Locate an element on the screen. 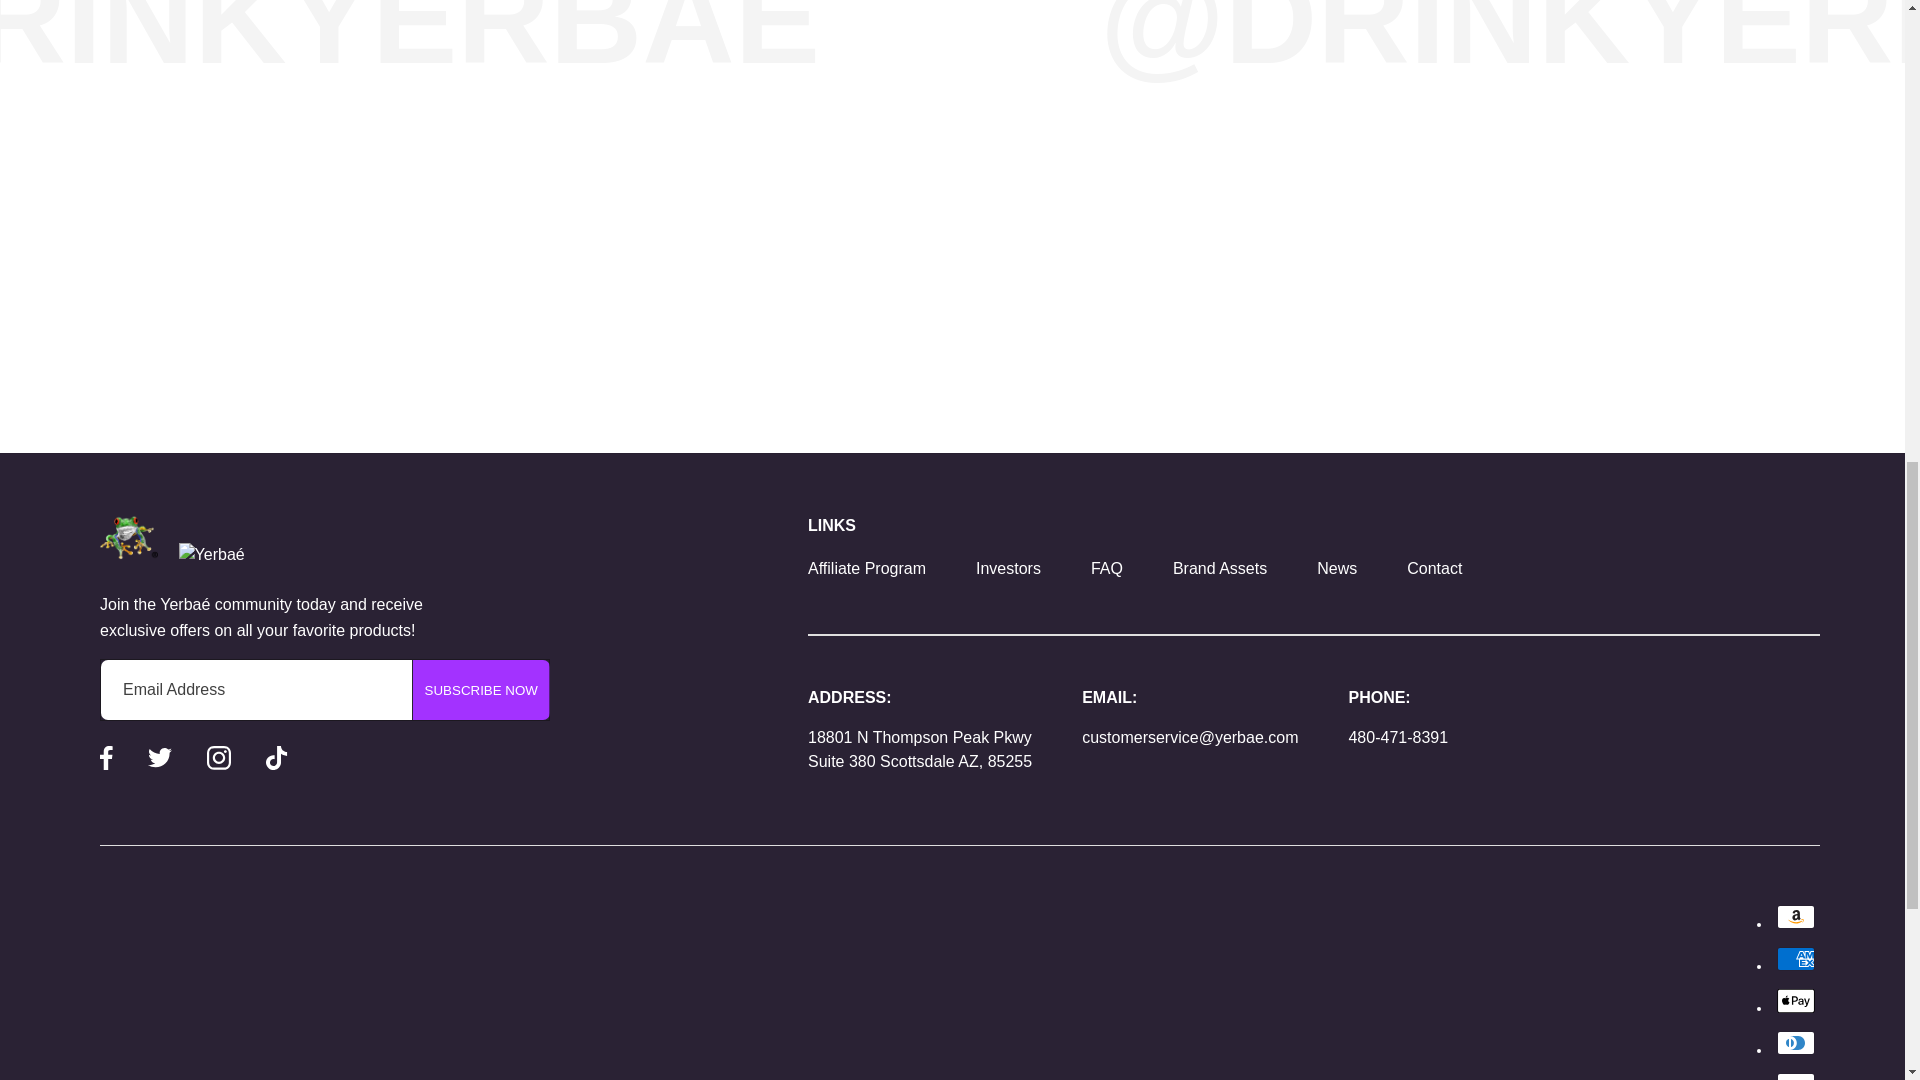 The width and height of the screenshot is (1920, 1080). American Express is located at coordinates (1796, 958).